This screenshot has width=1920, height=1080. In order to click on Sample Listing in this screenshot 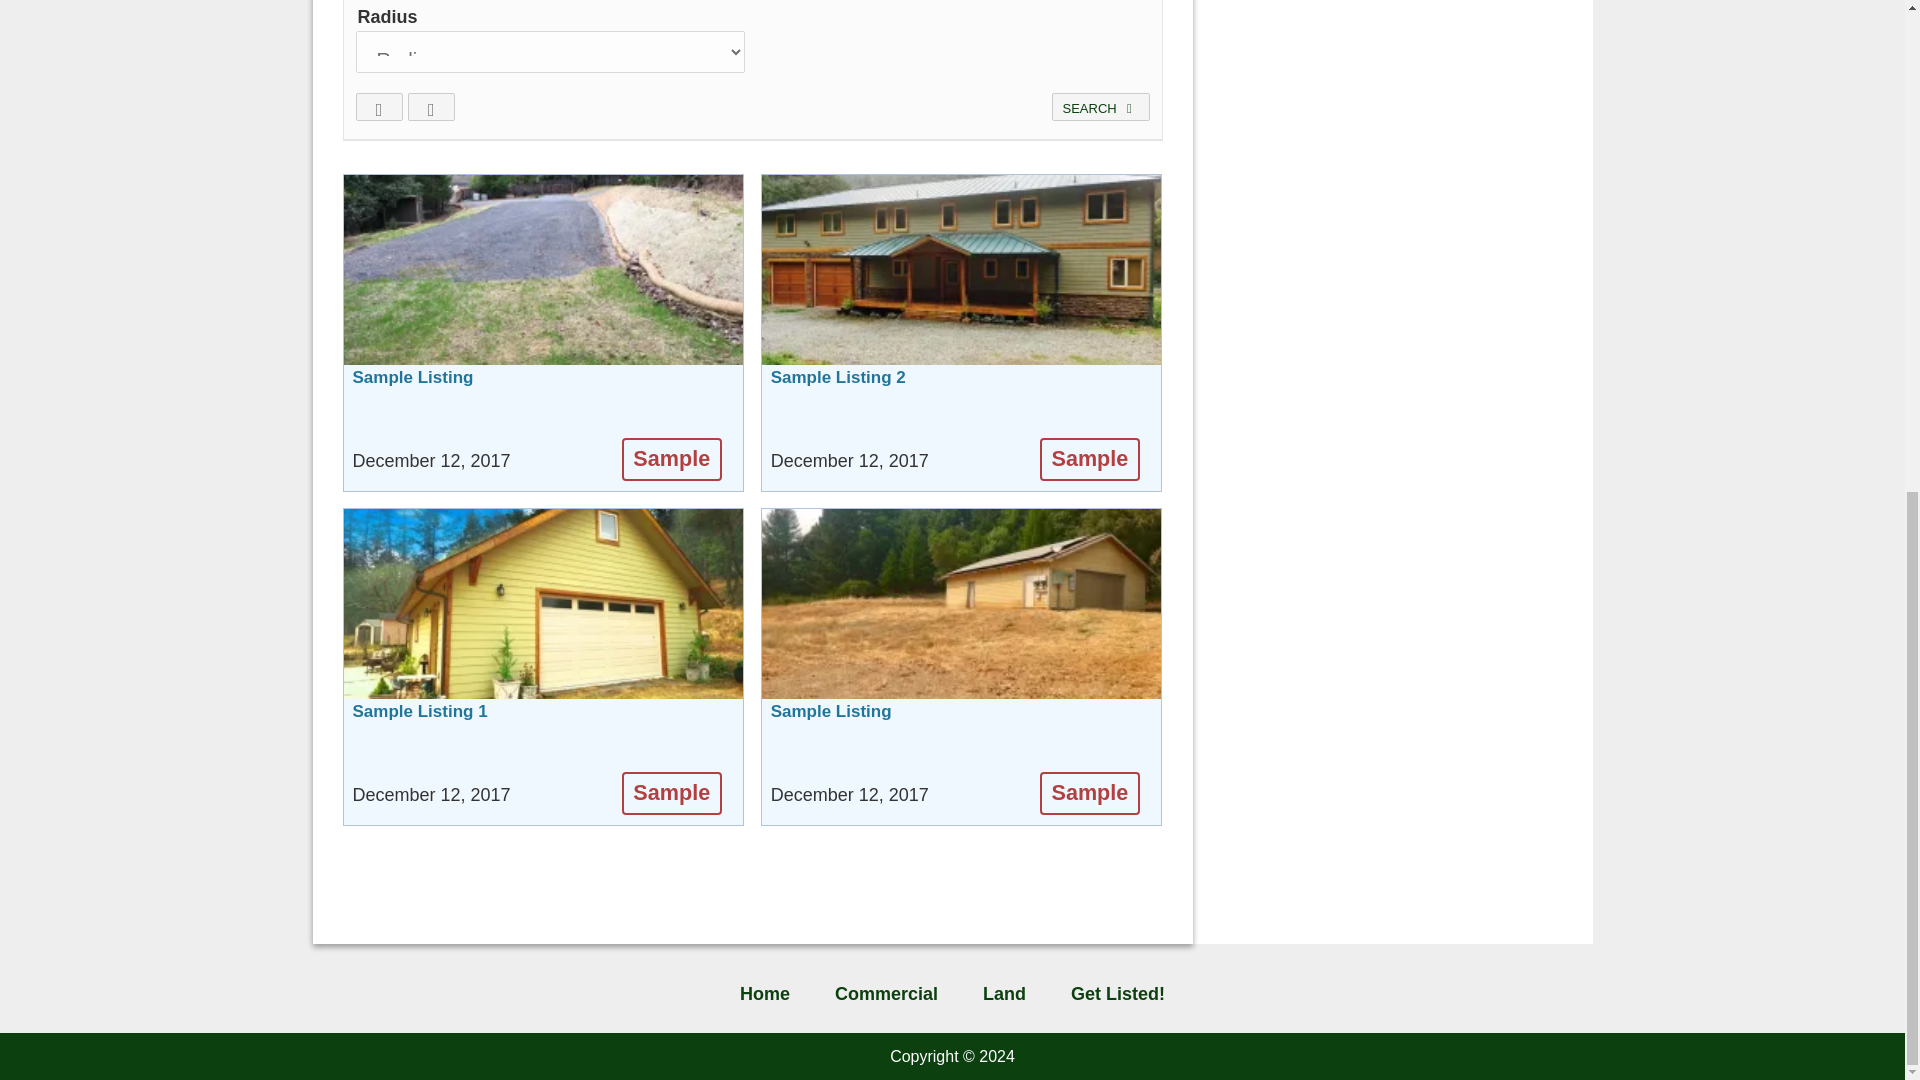, I will do `click(412, 392)`.